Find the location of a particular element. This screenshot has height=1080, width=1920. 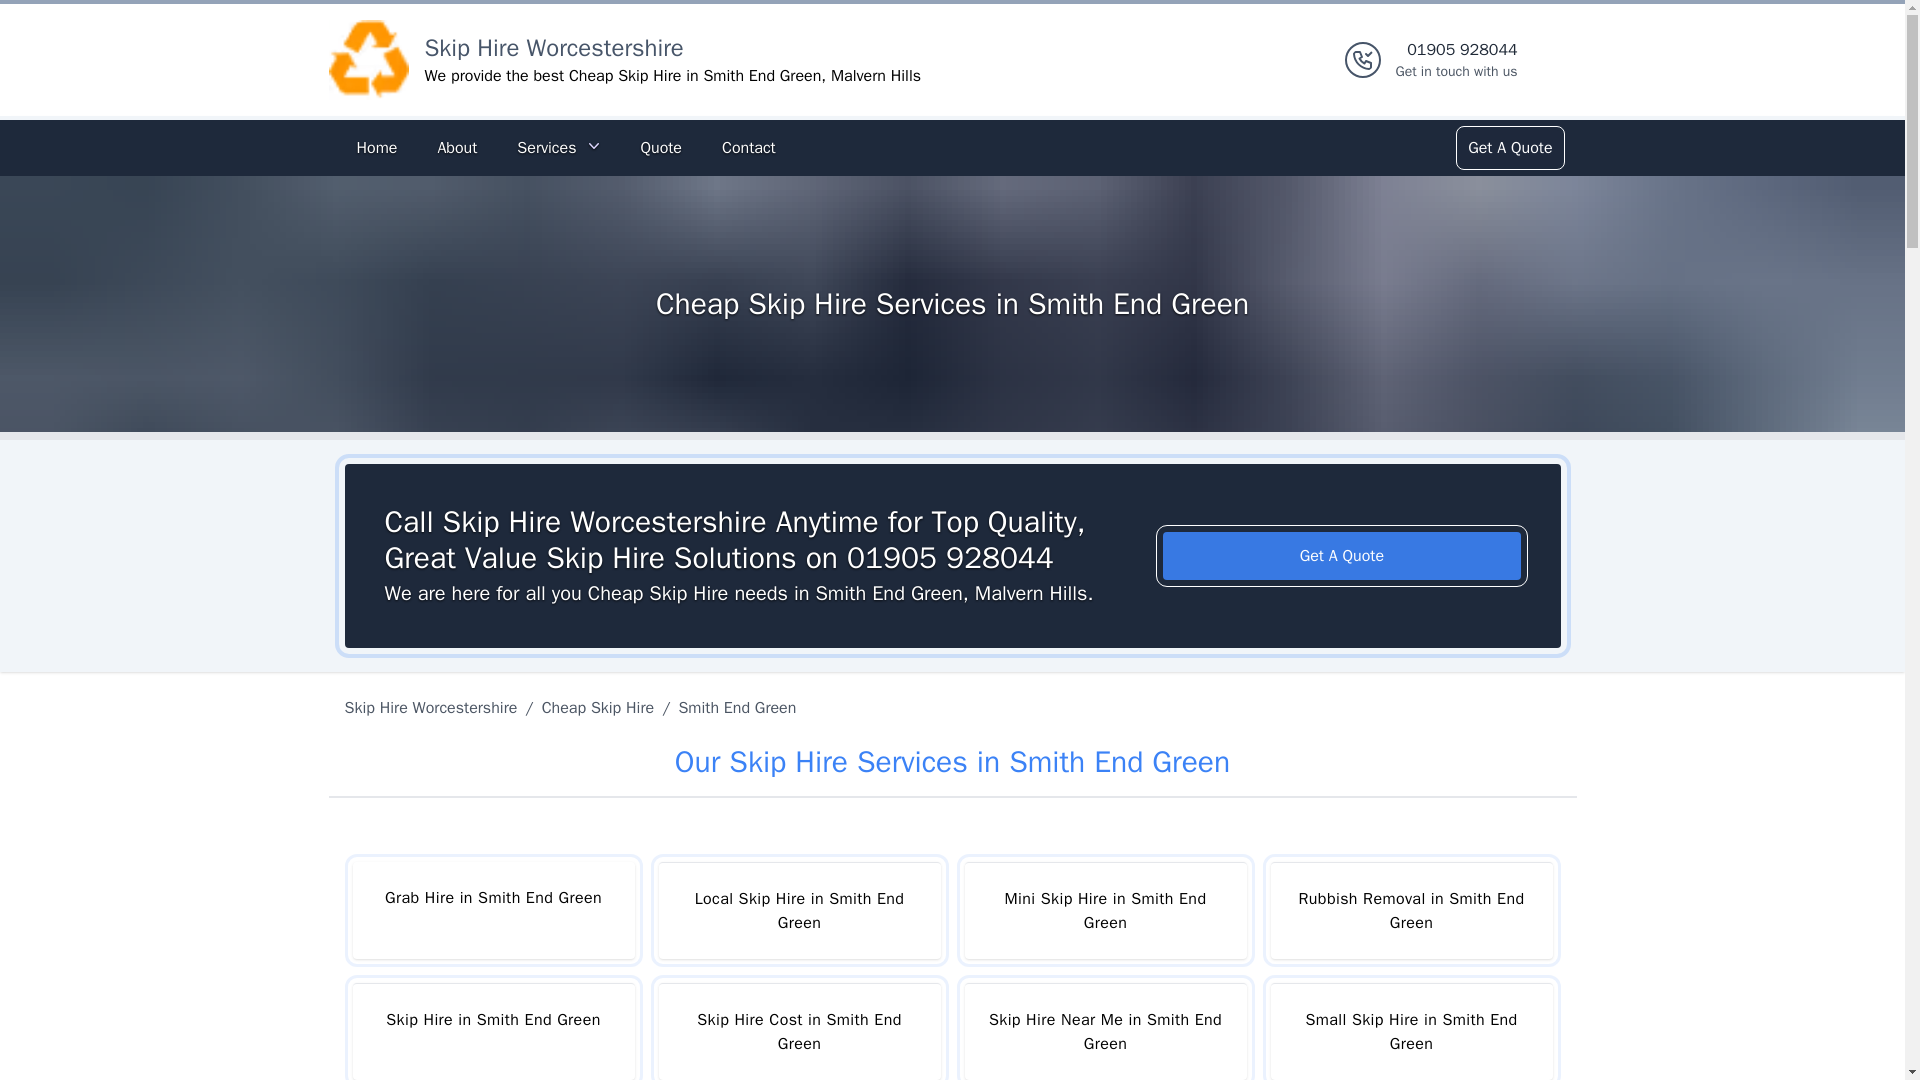

Skip Hire Worcestershire is located at coordinates (434, 708).